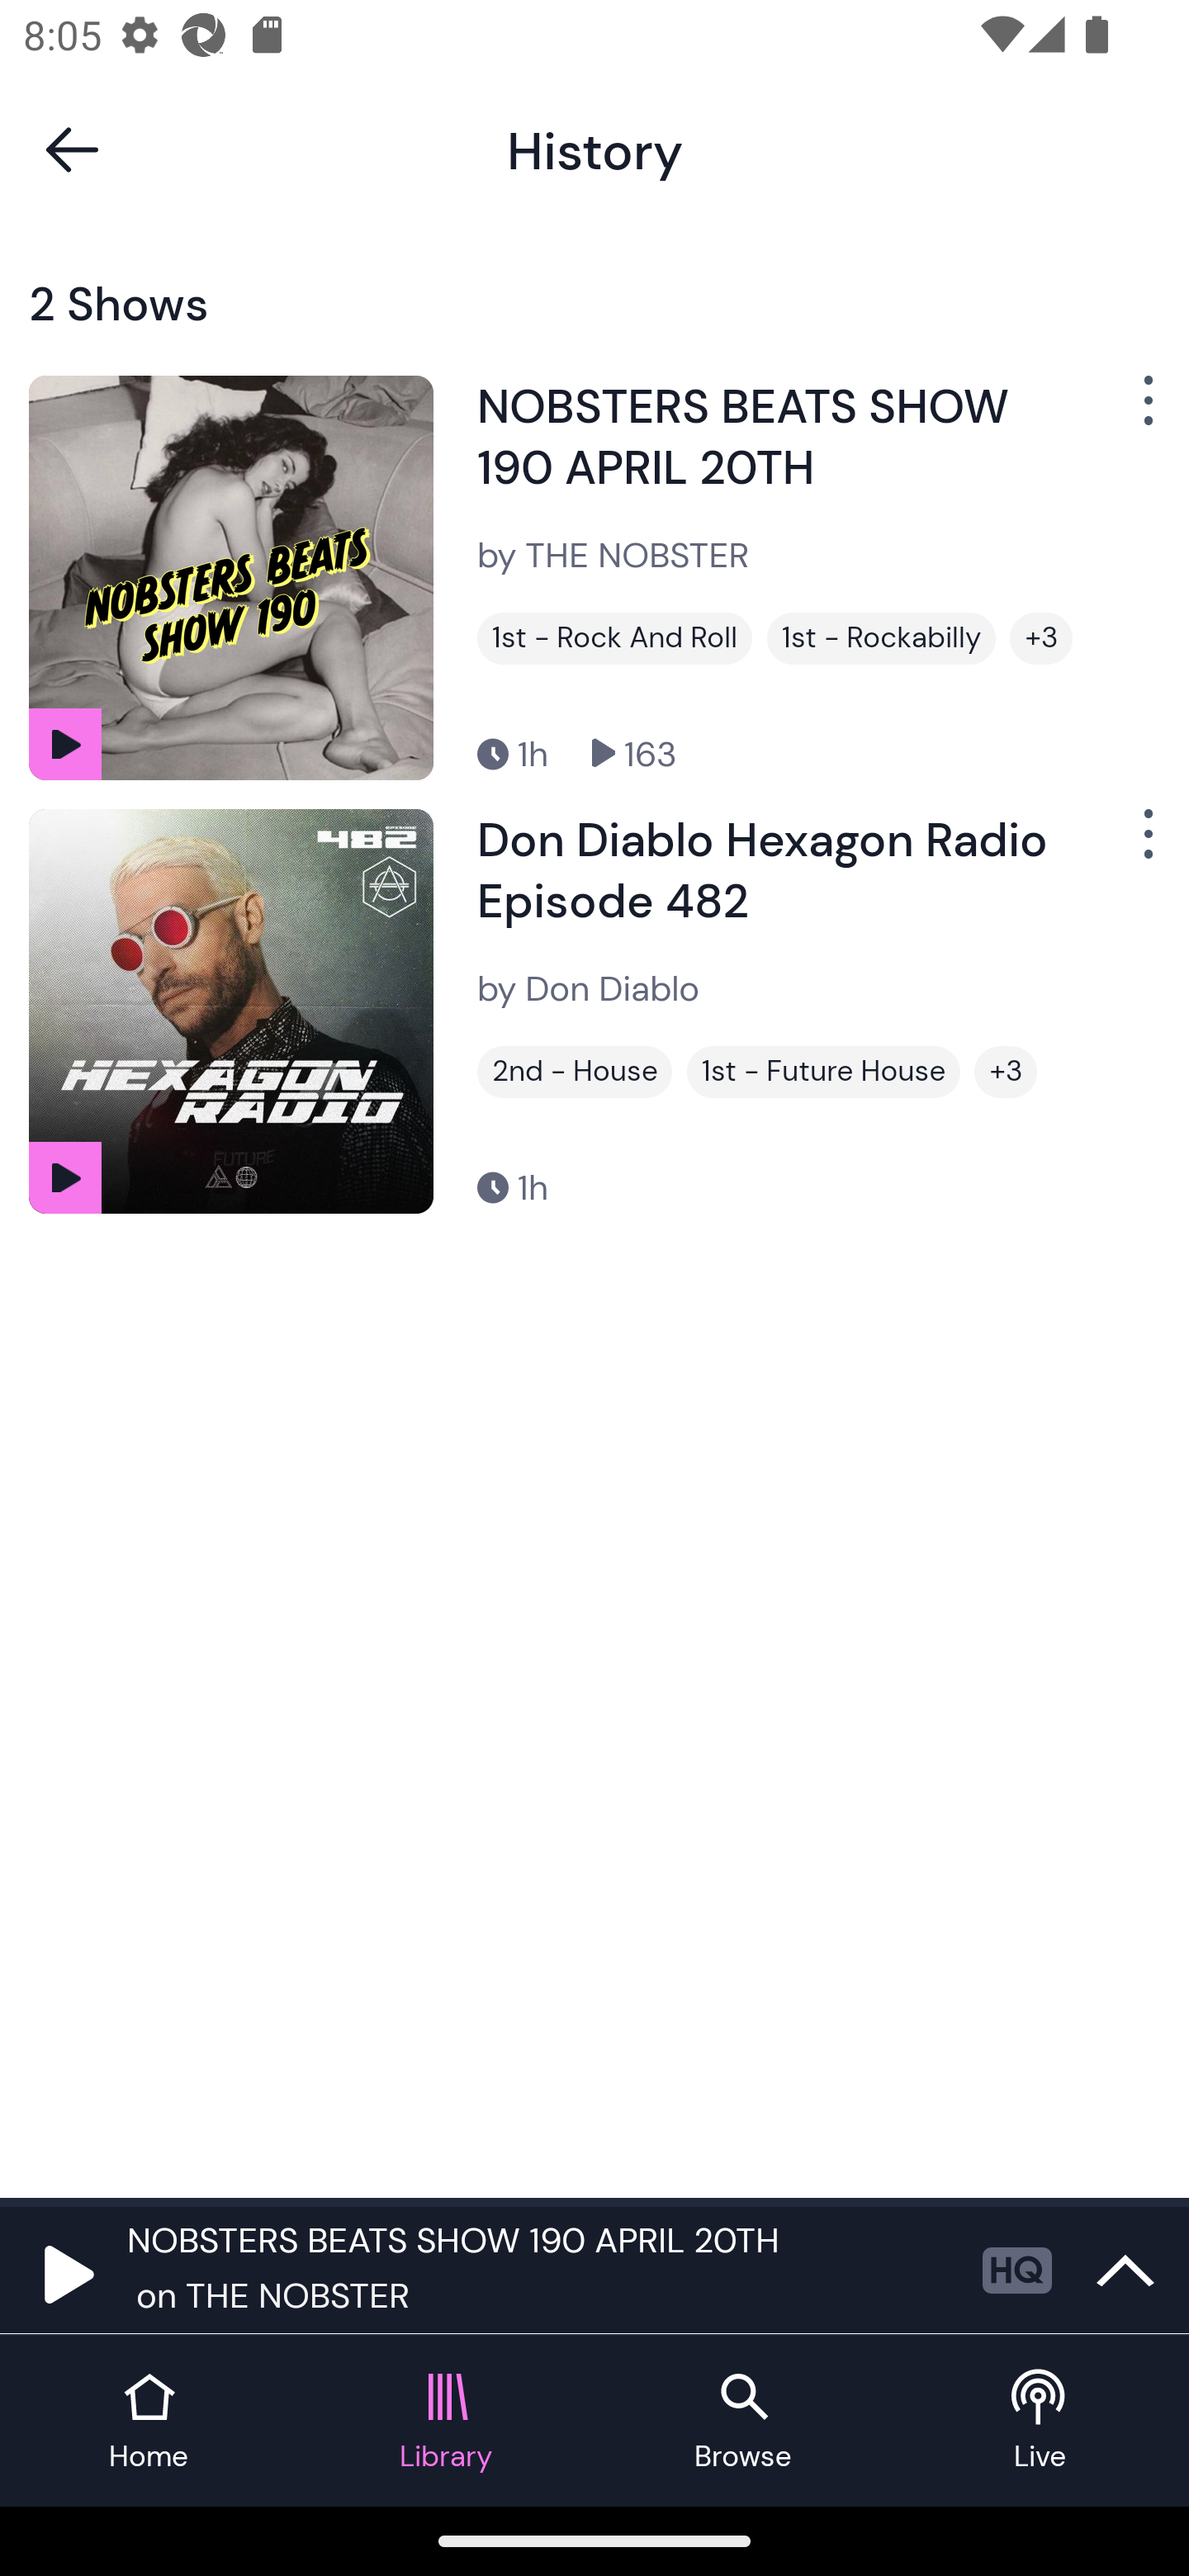 This screenshot has height=2576, width=1189. I want to click on 1st - Future House, so click(824, 1072).